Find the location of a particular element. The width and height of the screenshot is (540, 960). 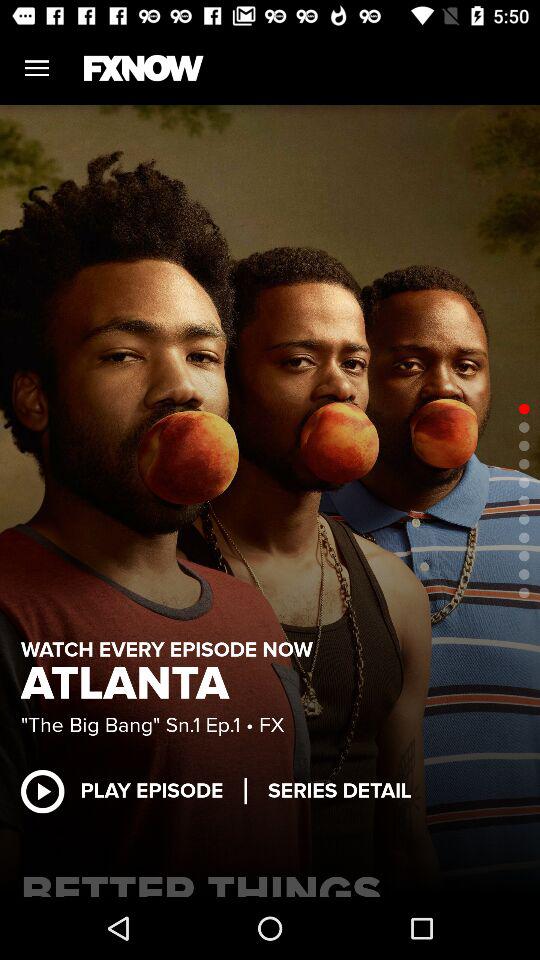

turn off the item below the play episode item is located at coordinates (270, 880).